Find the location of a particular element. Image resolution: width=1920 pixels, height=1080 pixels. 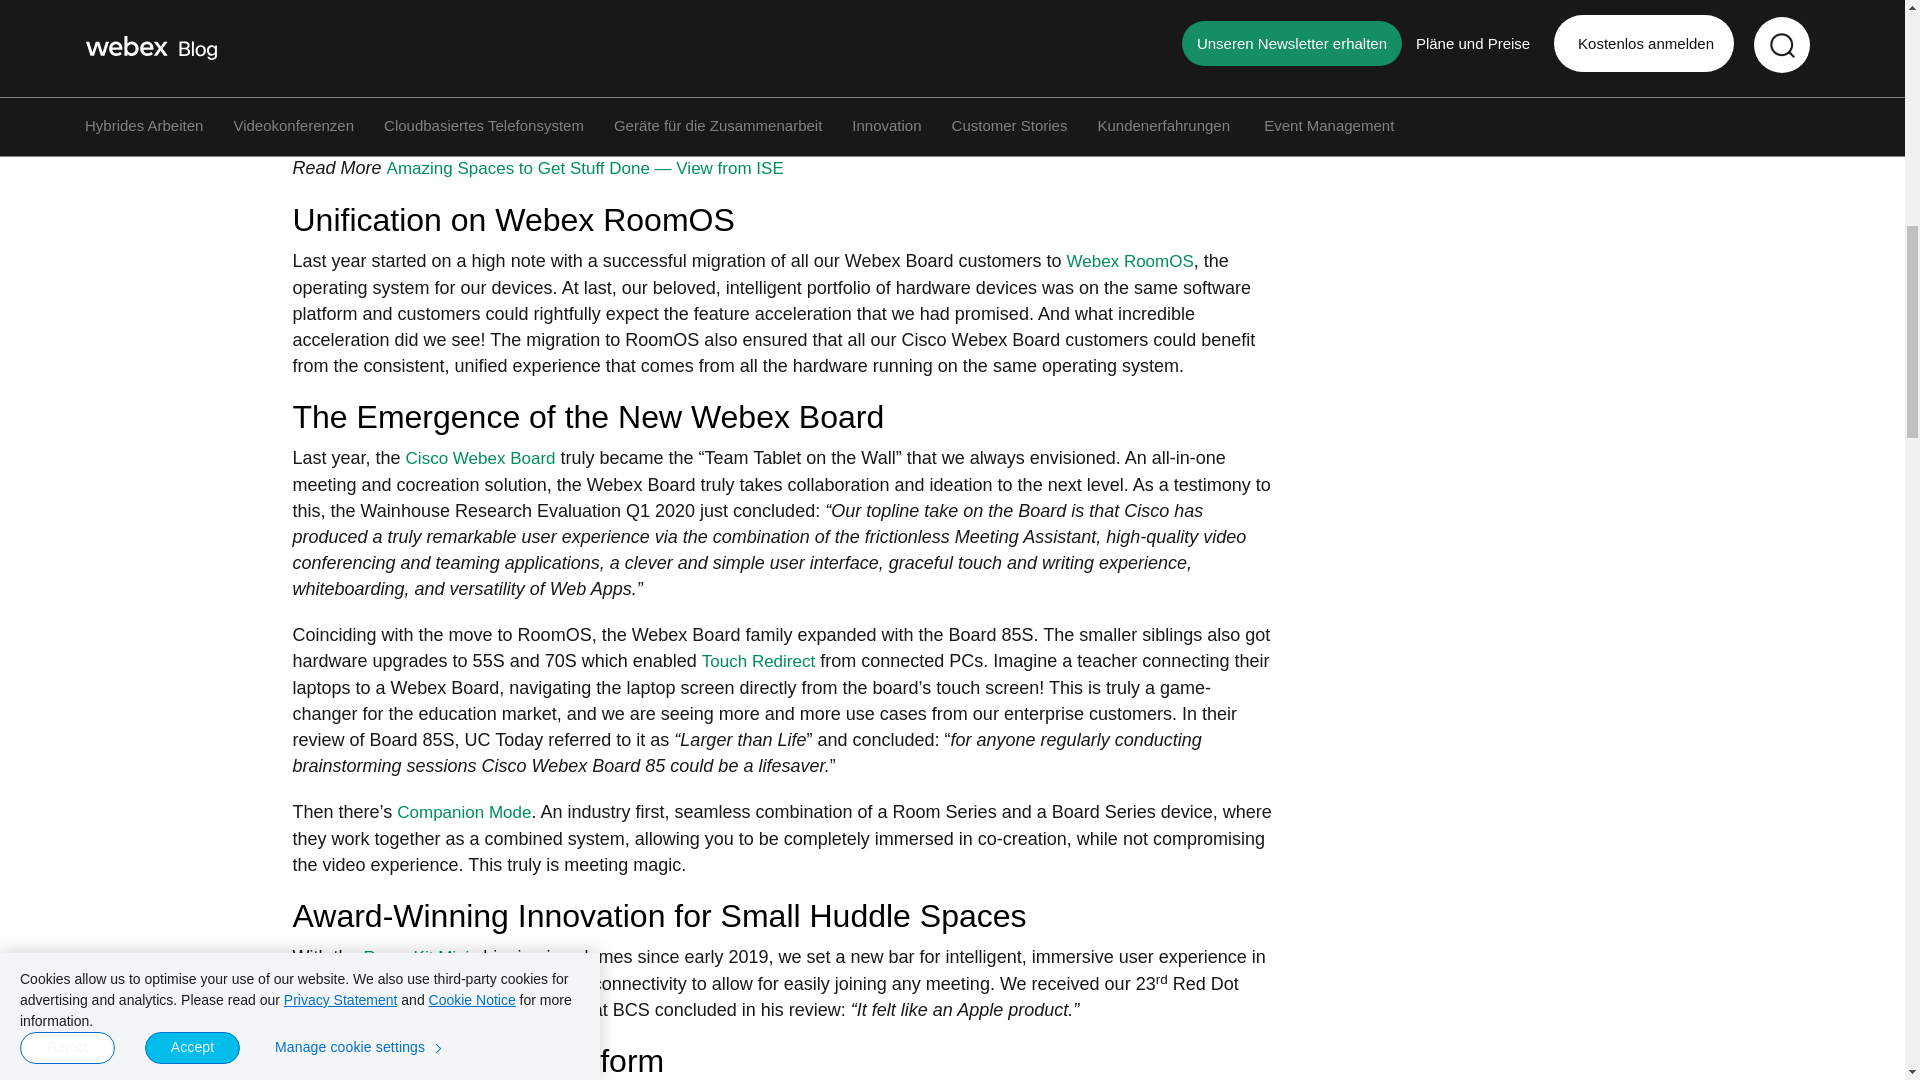

Webex RoomOS is located at coordinates (1130, 261).